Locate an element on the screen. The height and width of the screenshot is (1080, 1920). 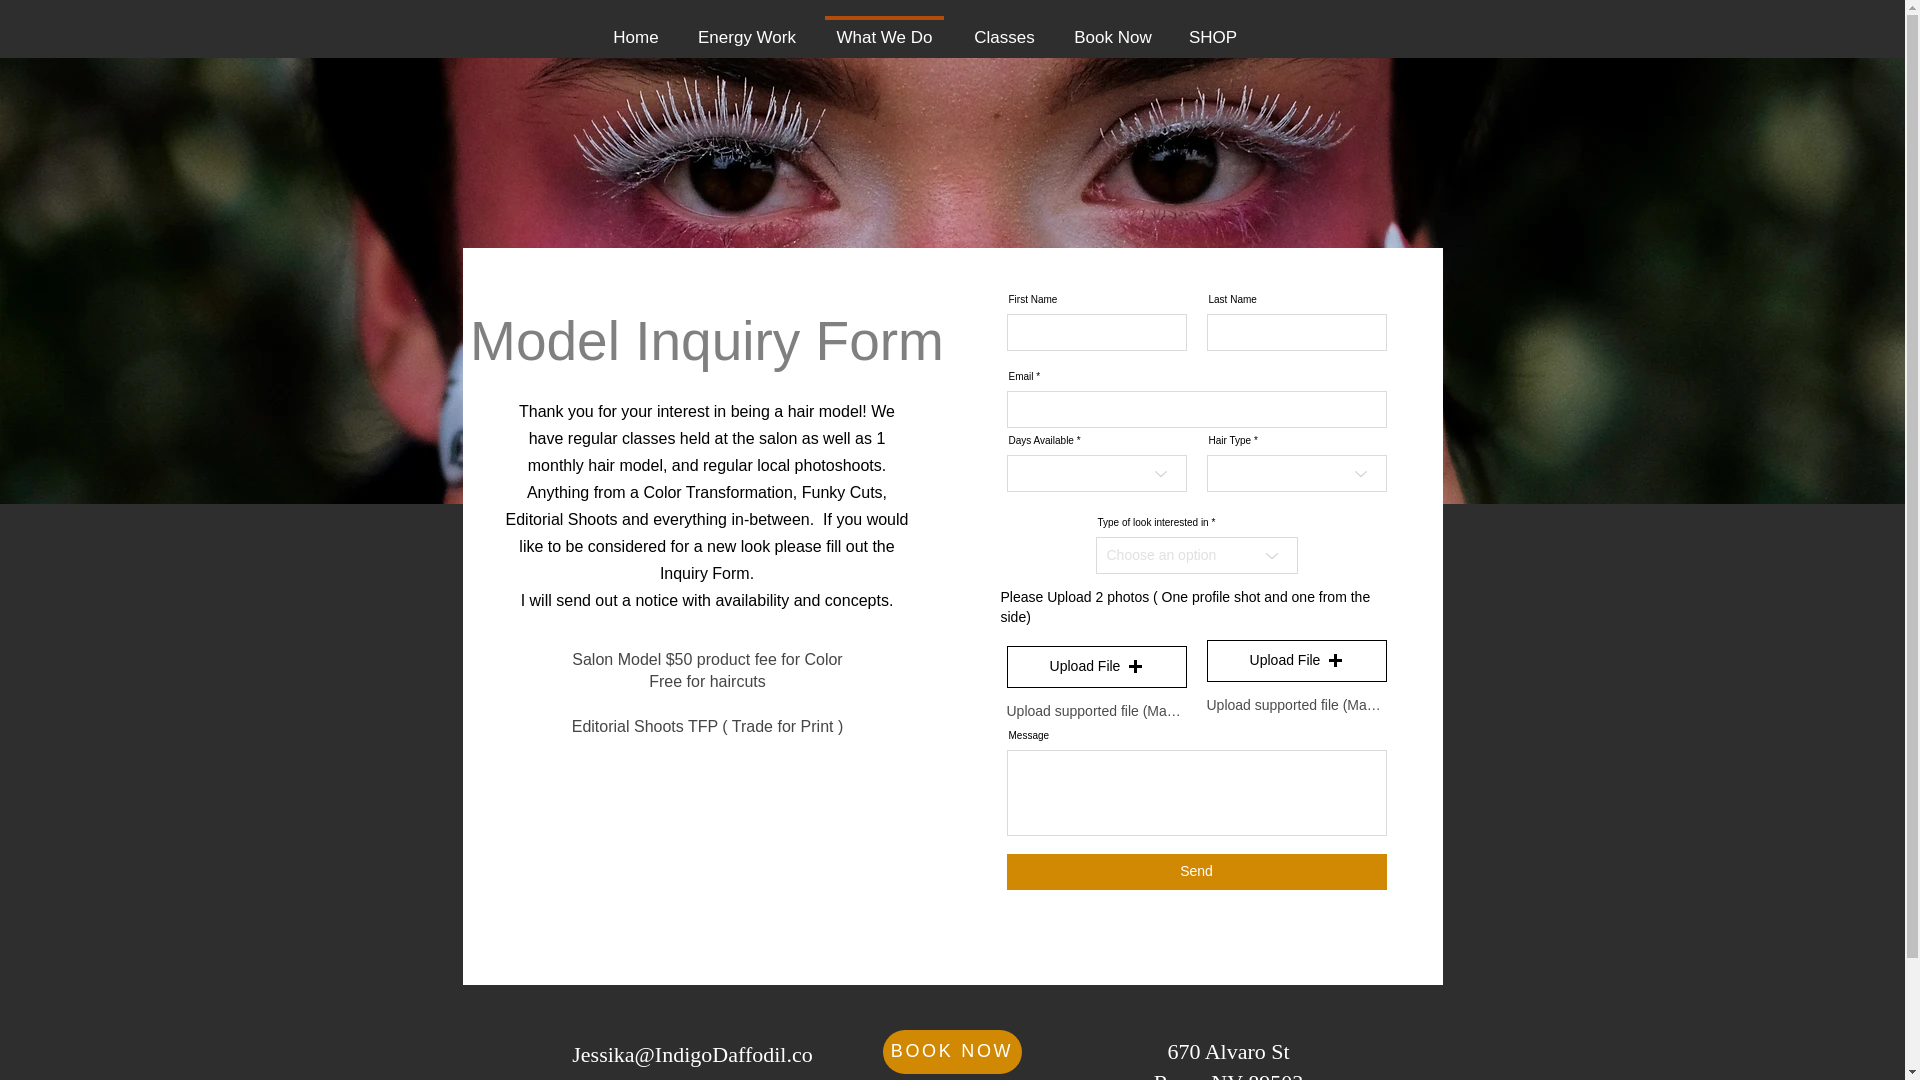
Energy Work is located at coordinates (746, 29).